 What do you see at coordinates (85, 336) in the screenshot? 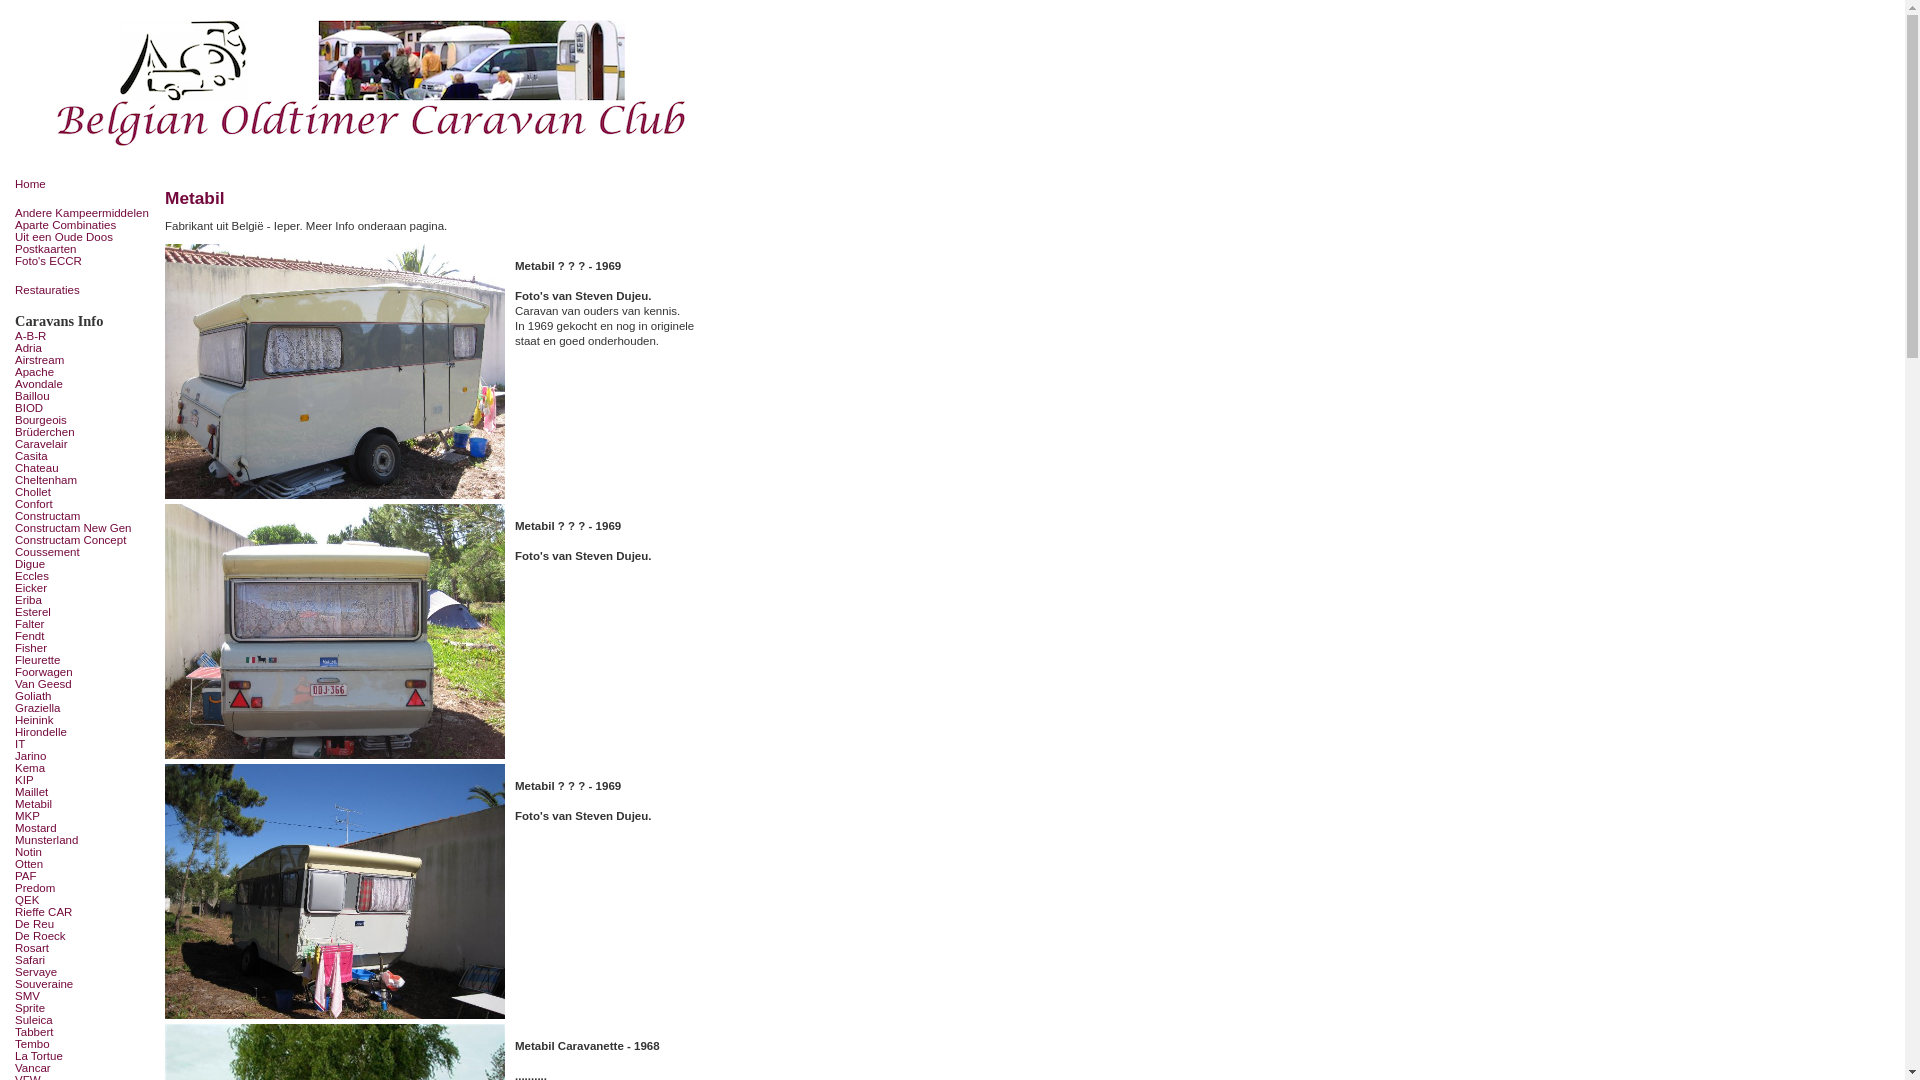
I see `A-B-R` at bounding box center [85, 336].